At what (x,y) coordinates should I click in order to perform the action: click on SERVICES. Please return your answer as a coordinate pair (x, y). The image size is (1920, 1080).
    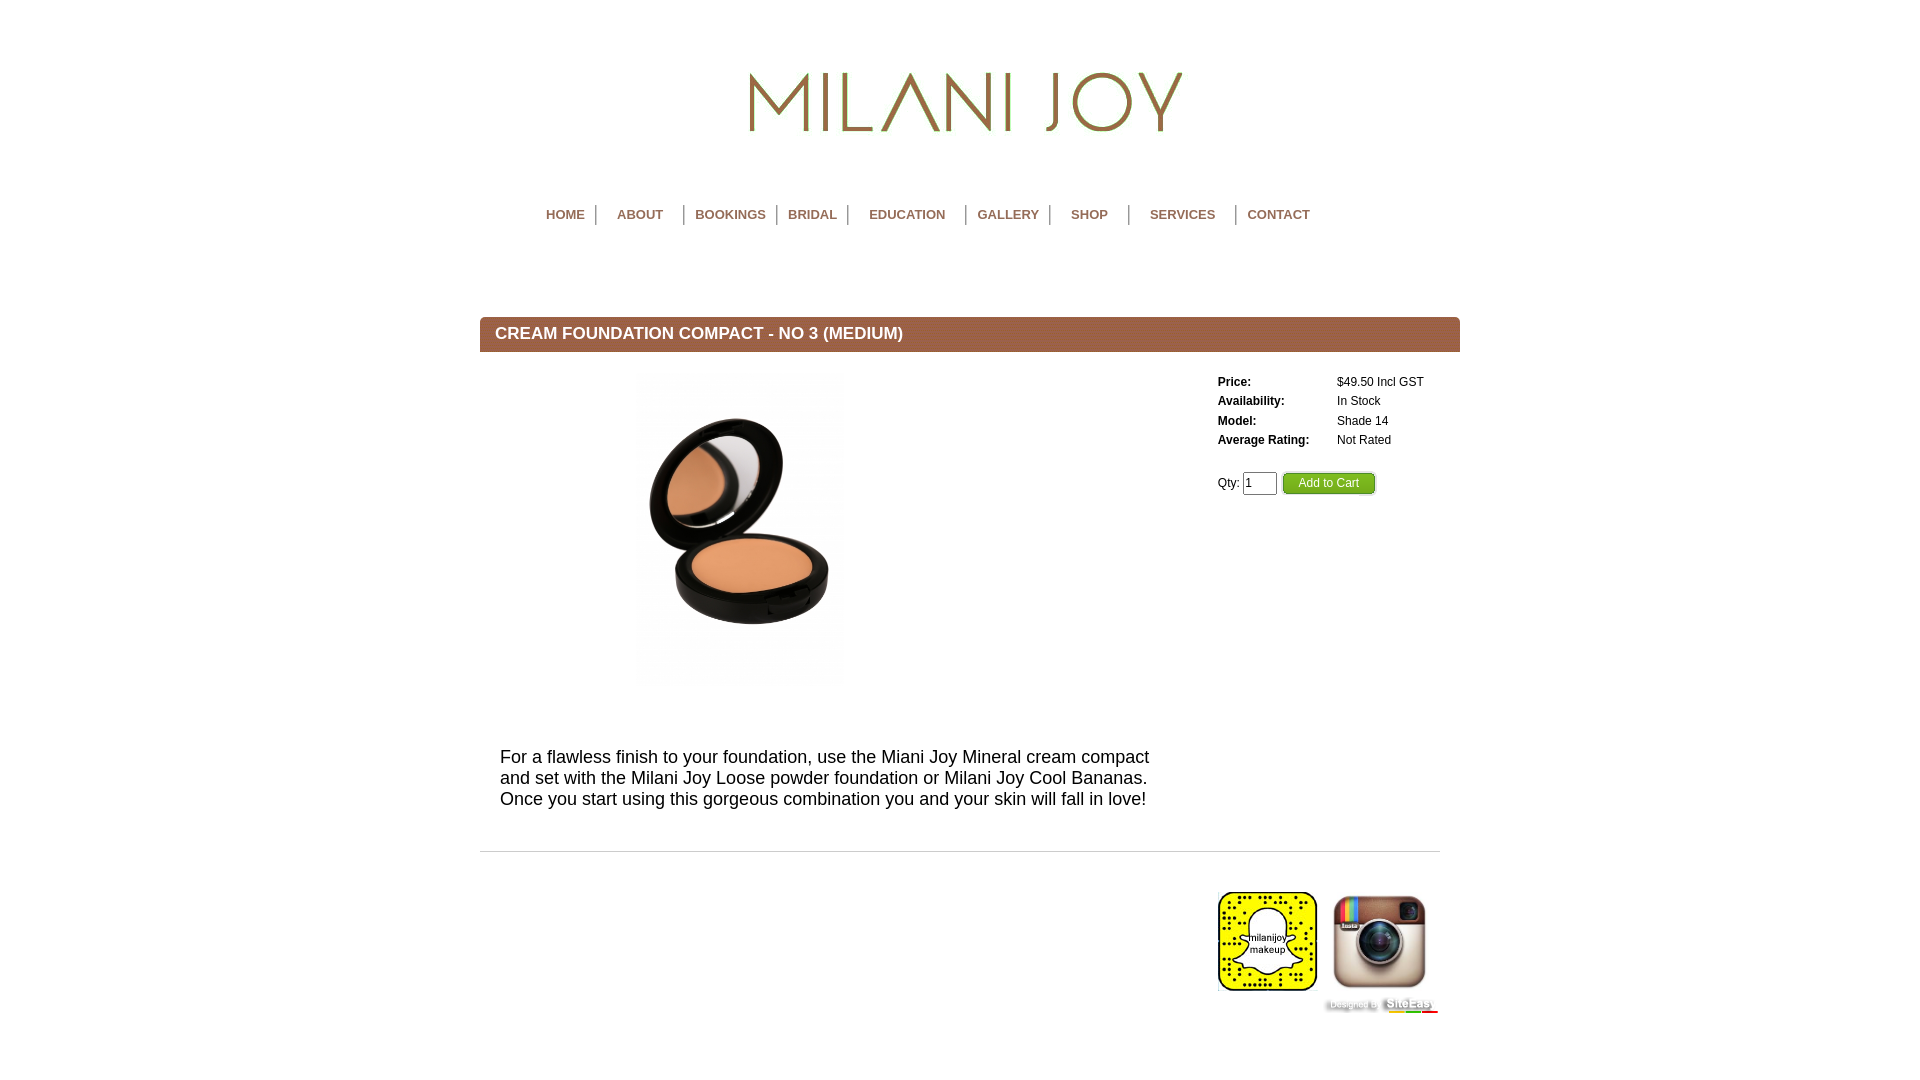
    Looking at the image, I should click on (1183, 215).